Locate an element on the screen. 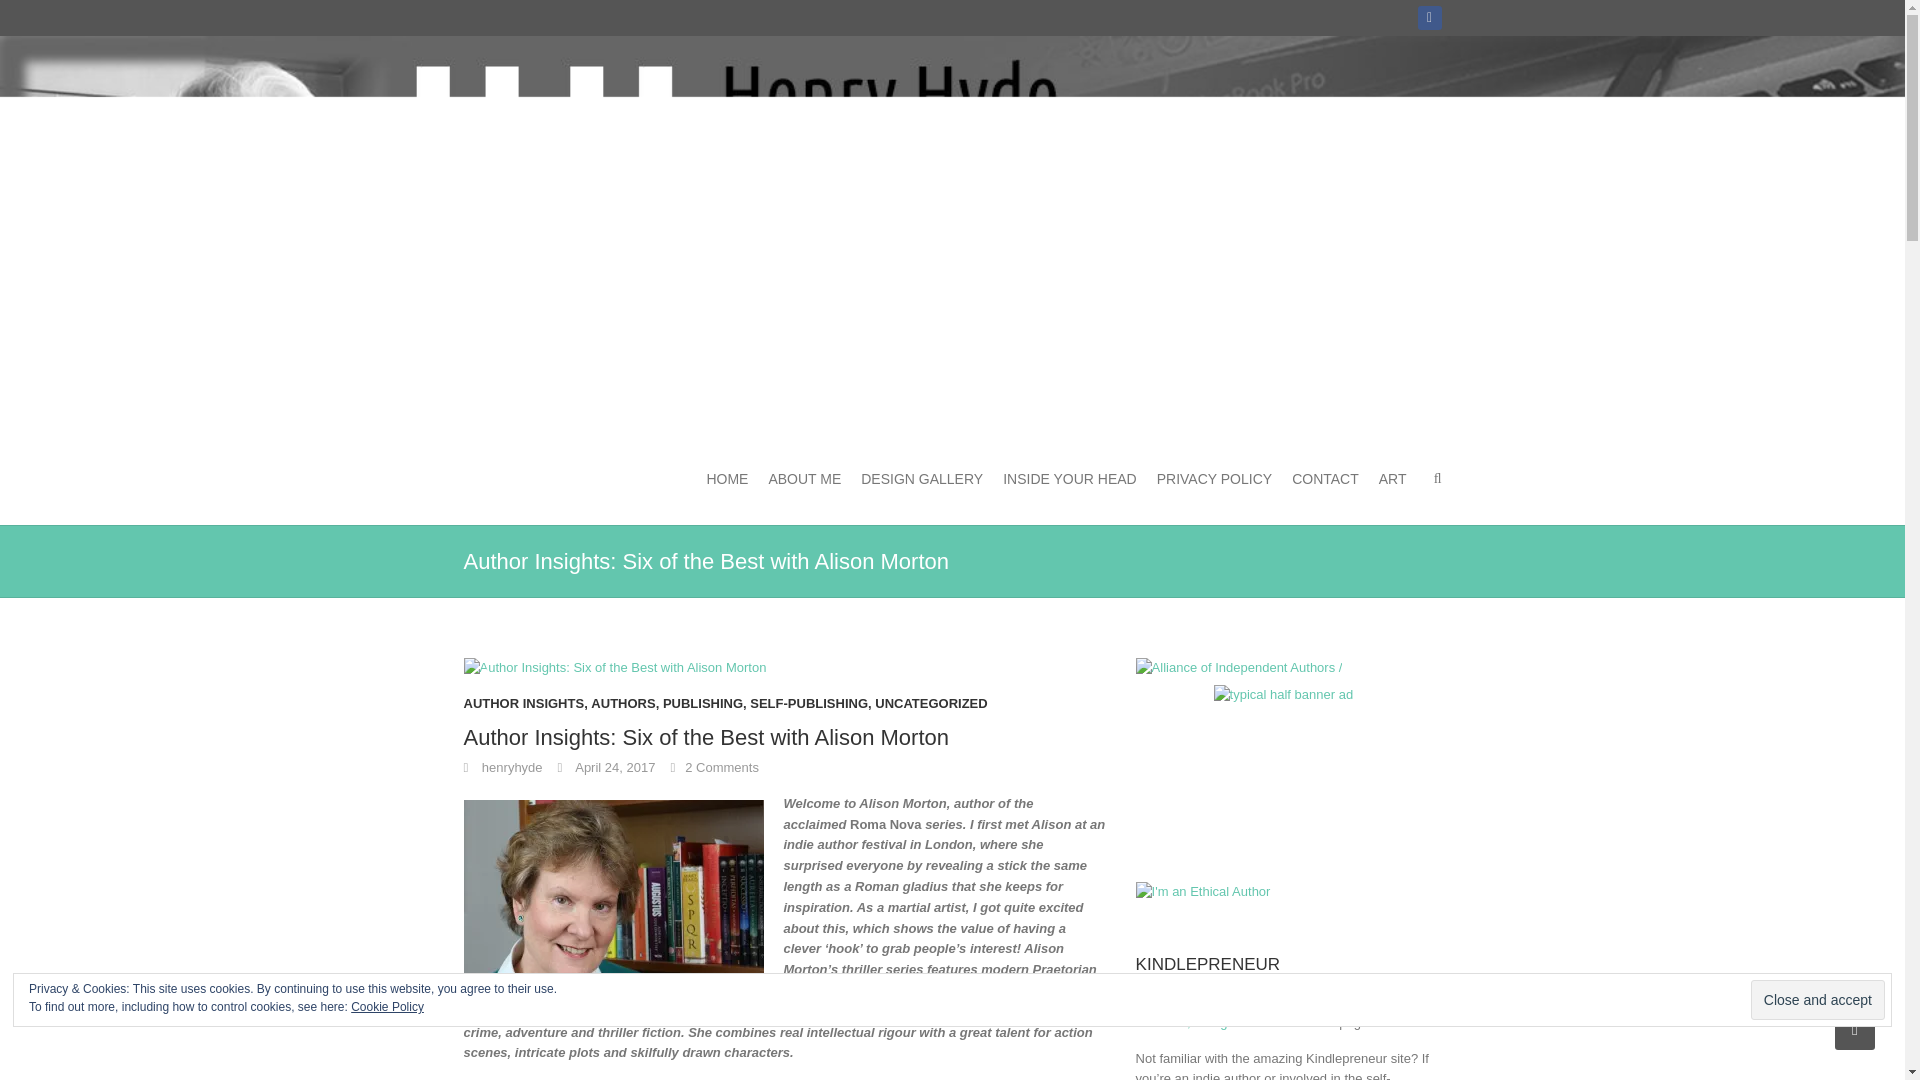 The width and height of the screenshot is (1920, 1080). henryhyde is located at coordinates (504, 768).